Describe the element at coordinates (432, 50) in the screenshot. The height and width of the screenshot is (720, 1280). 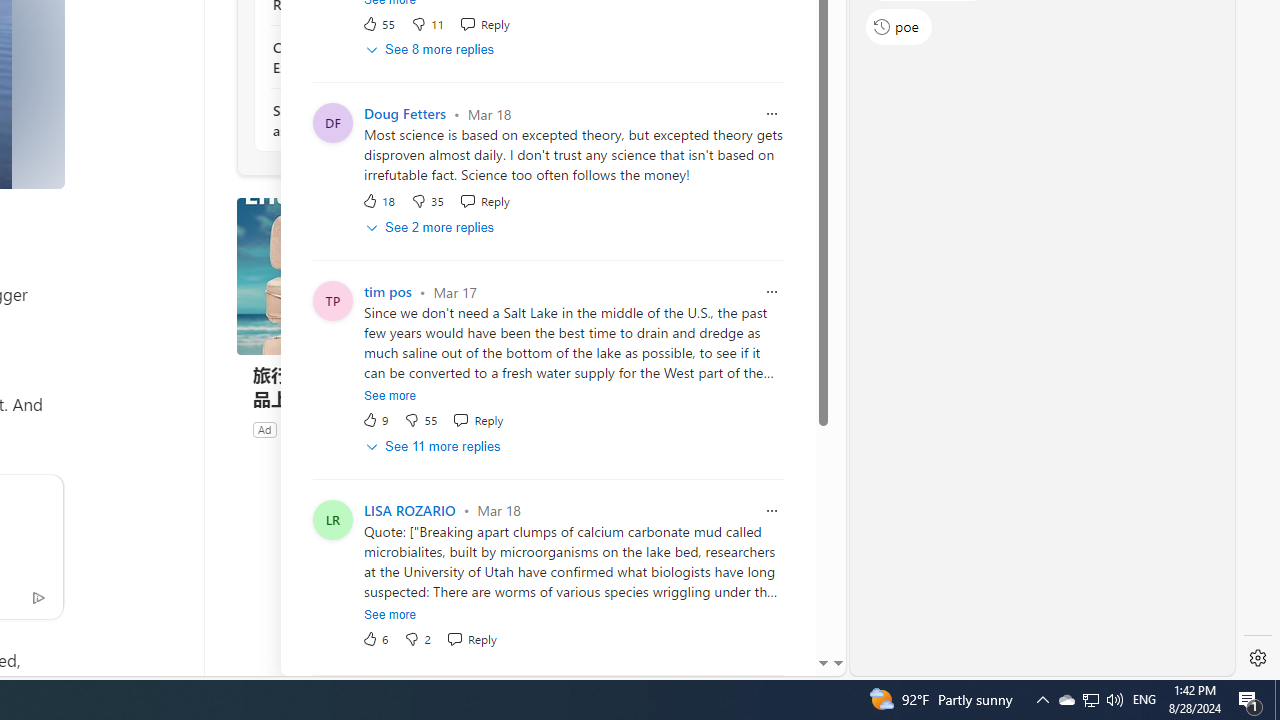
I see `See 8 more replies` at that location.